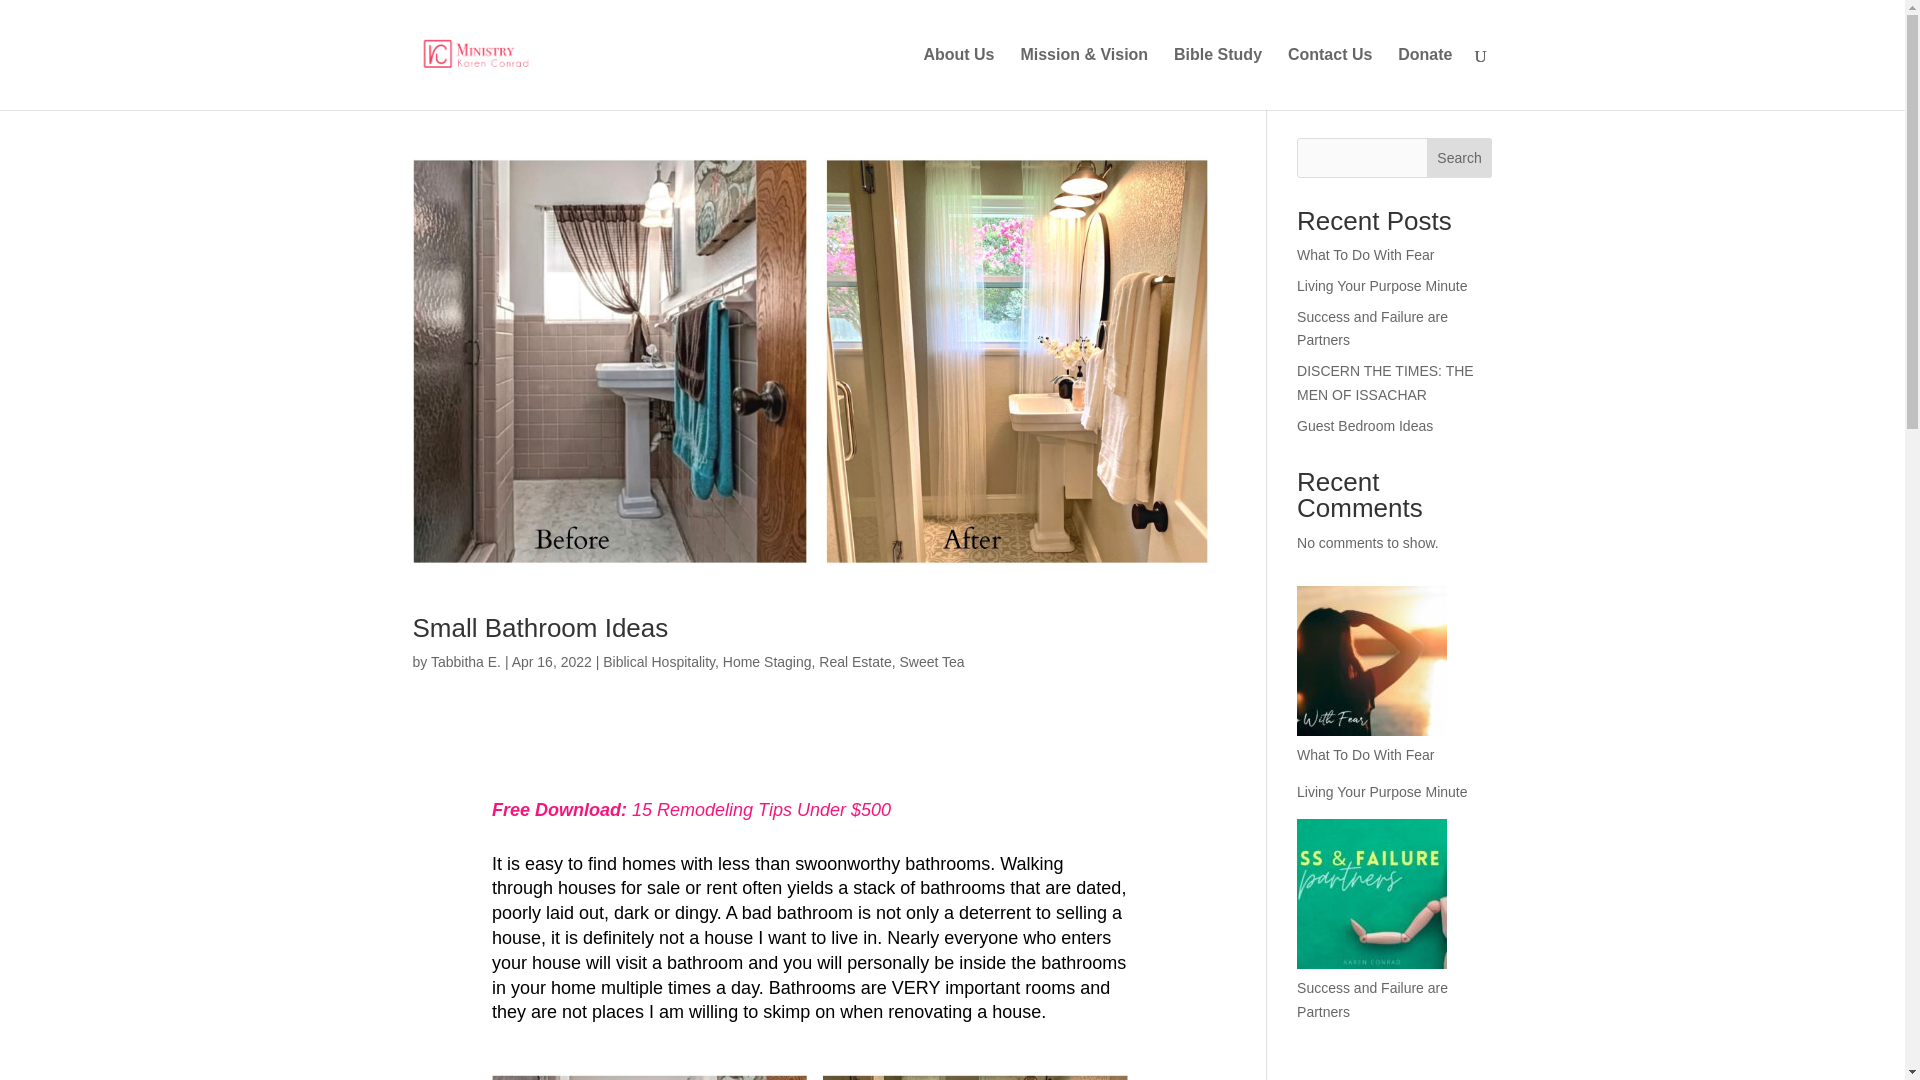 The height and width of the screenshot is (1080, 1920). What do you see at coordinates (1382, 285) in the screenshot?
I see `Living Your Purpose Minute` at bounding box center [1382, 285].